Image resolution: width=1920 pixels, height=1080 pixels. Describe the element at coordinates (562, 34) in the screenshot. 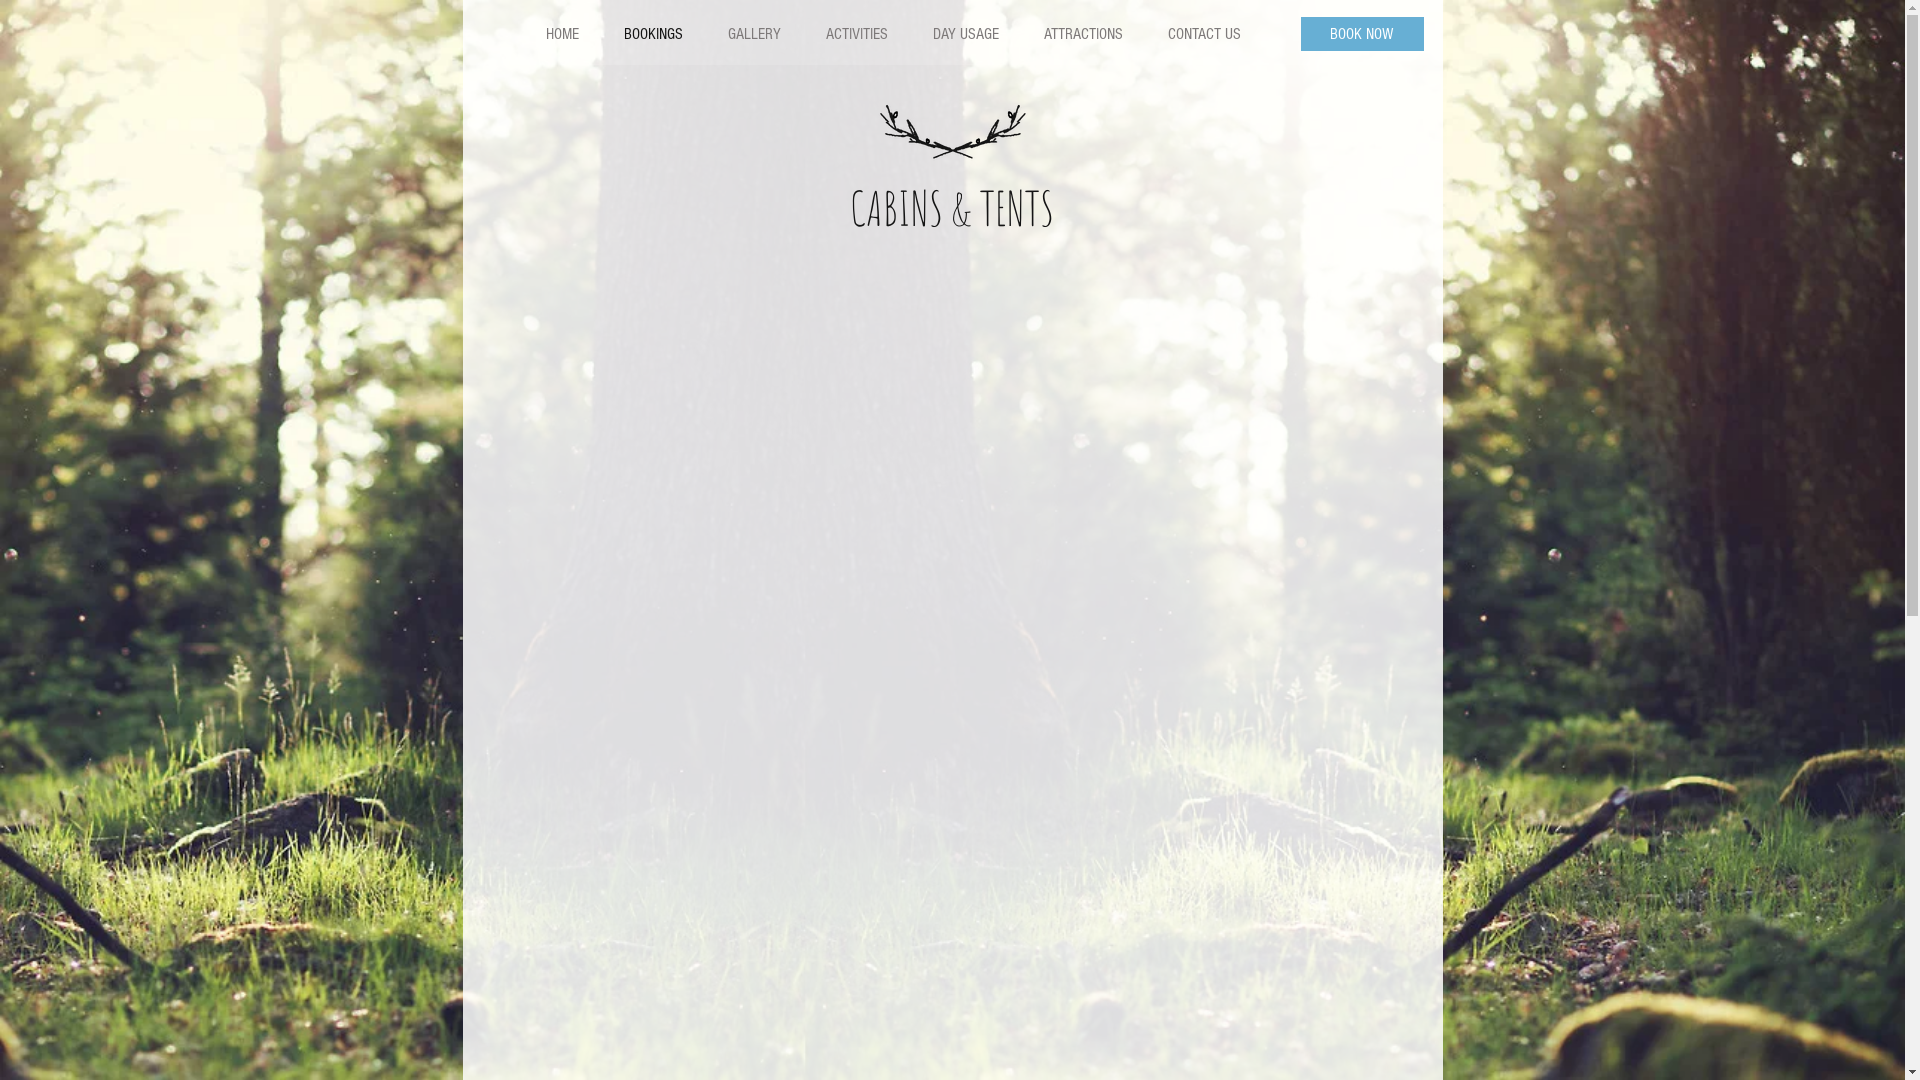

I see `HOME` at that location.